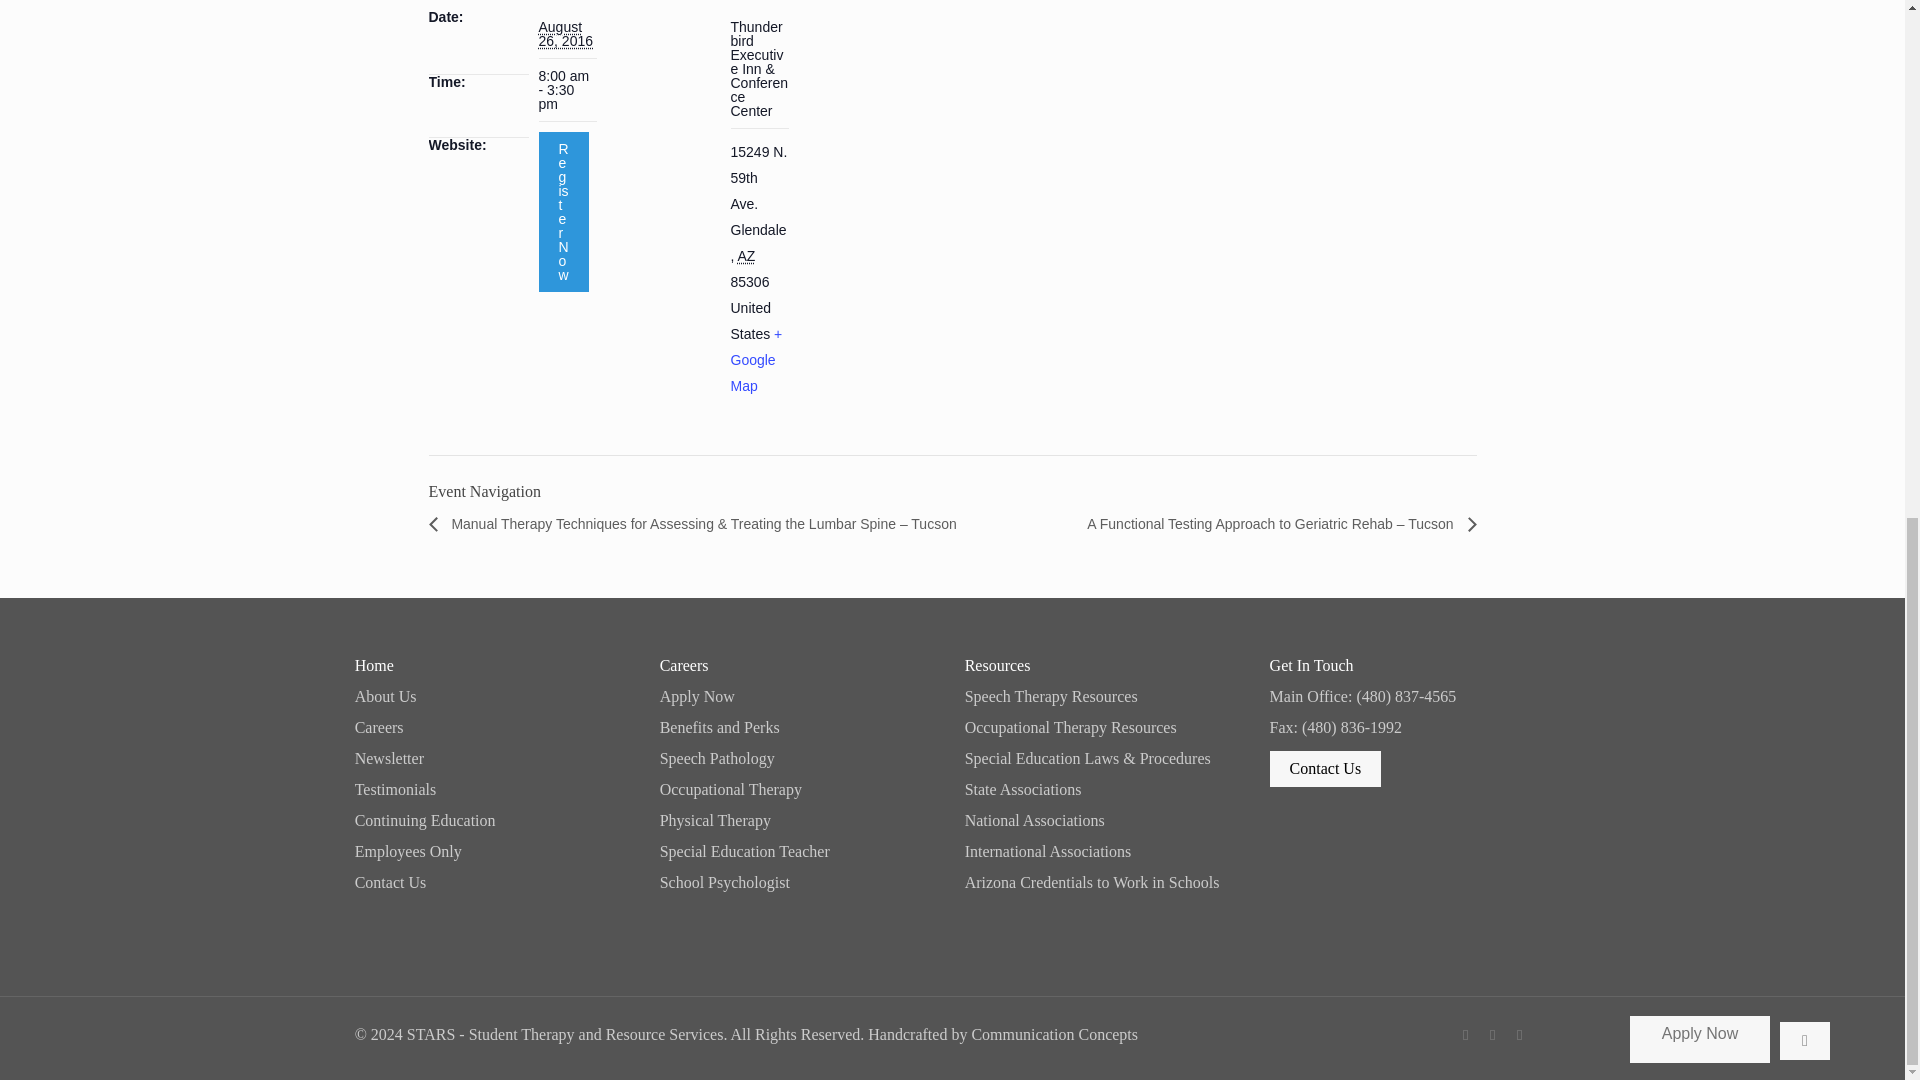 The width and height of the screenshot is (1920, 1080). Describe the element at coordinates (495, 758) in the screenshot. I see `Newsletter` at that location.